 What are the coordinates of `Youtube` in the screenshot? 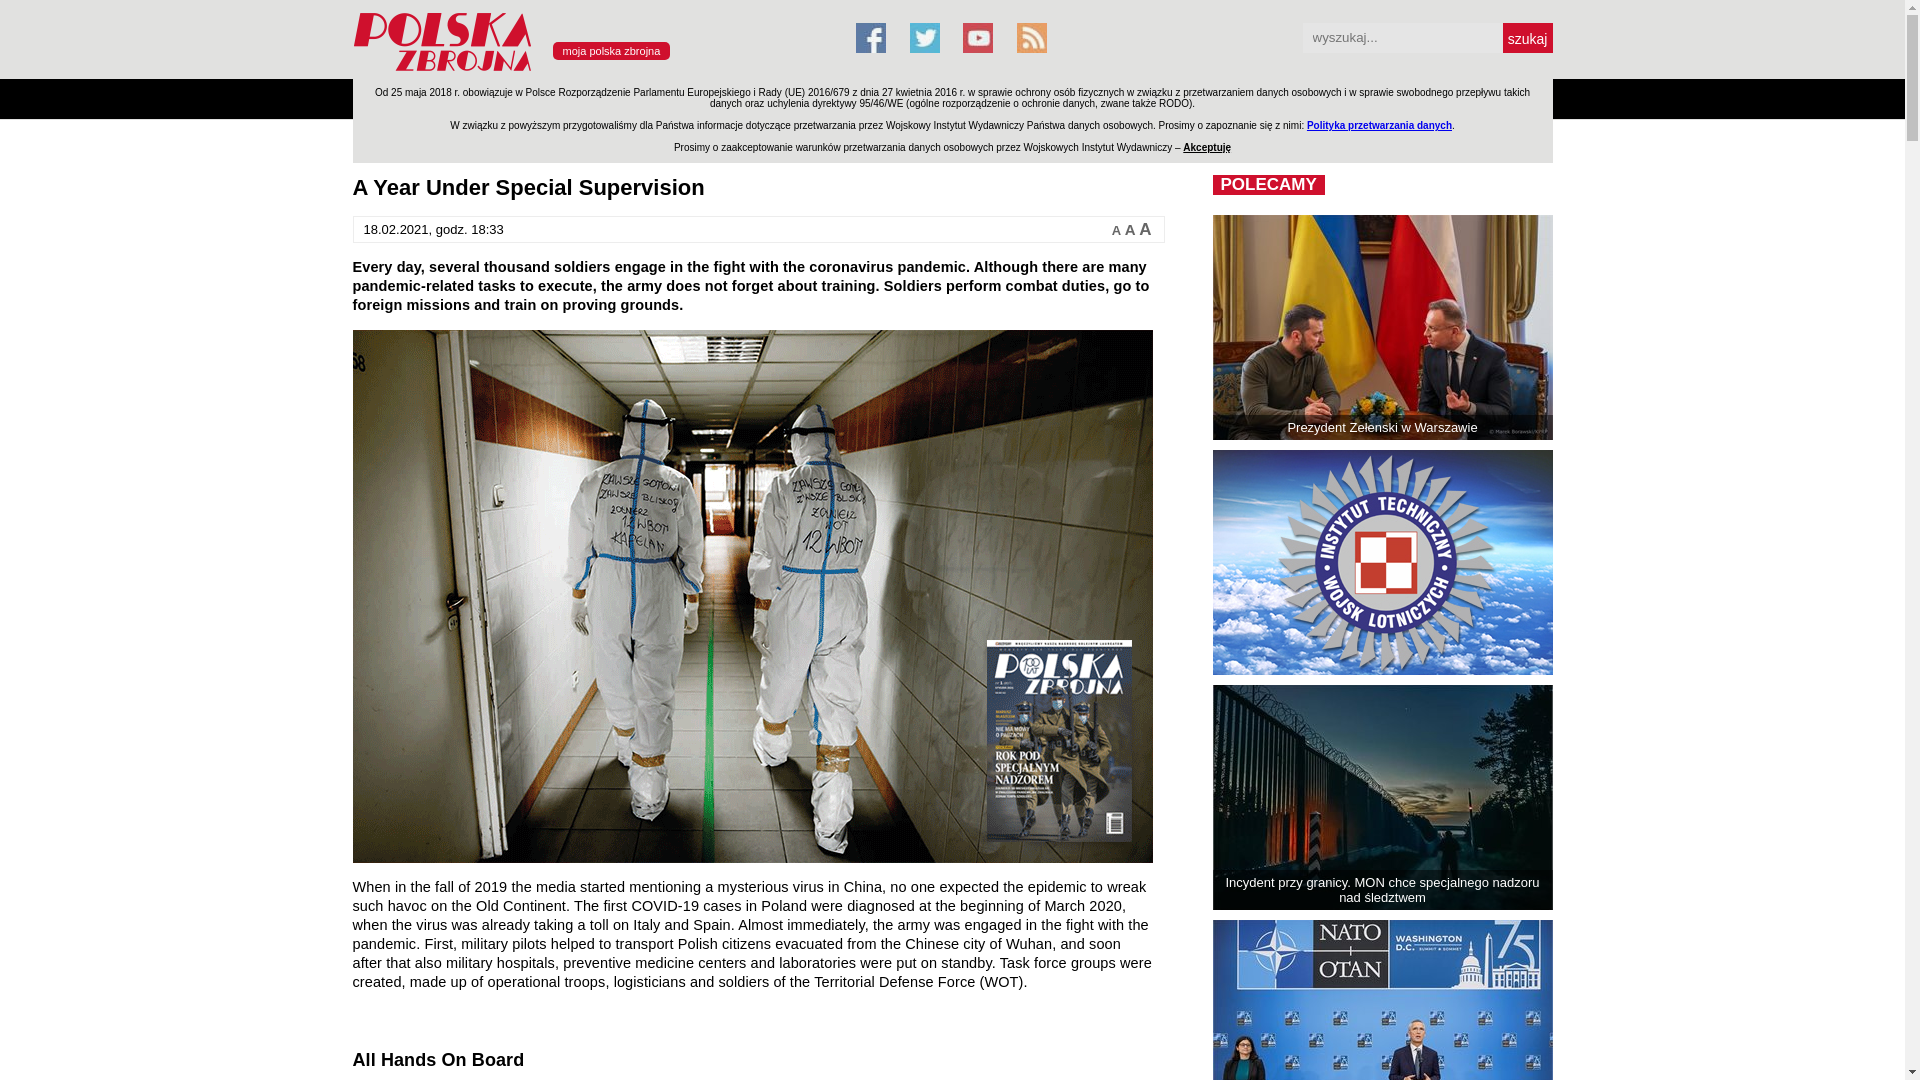 It's located at (978, 37).